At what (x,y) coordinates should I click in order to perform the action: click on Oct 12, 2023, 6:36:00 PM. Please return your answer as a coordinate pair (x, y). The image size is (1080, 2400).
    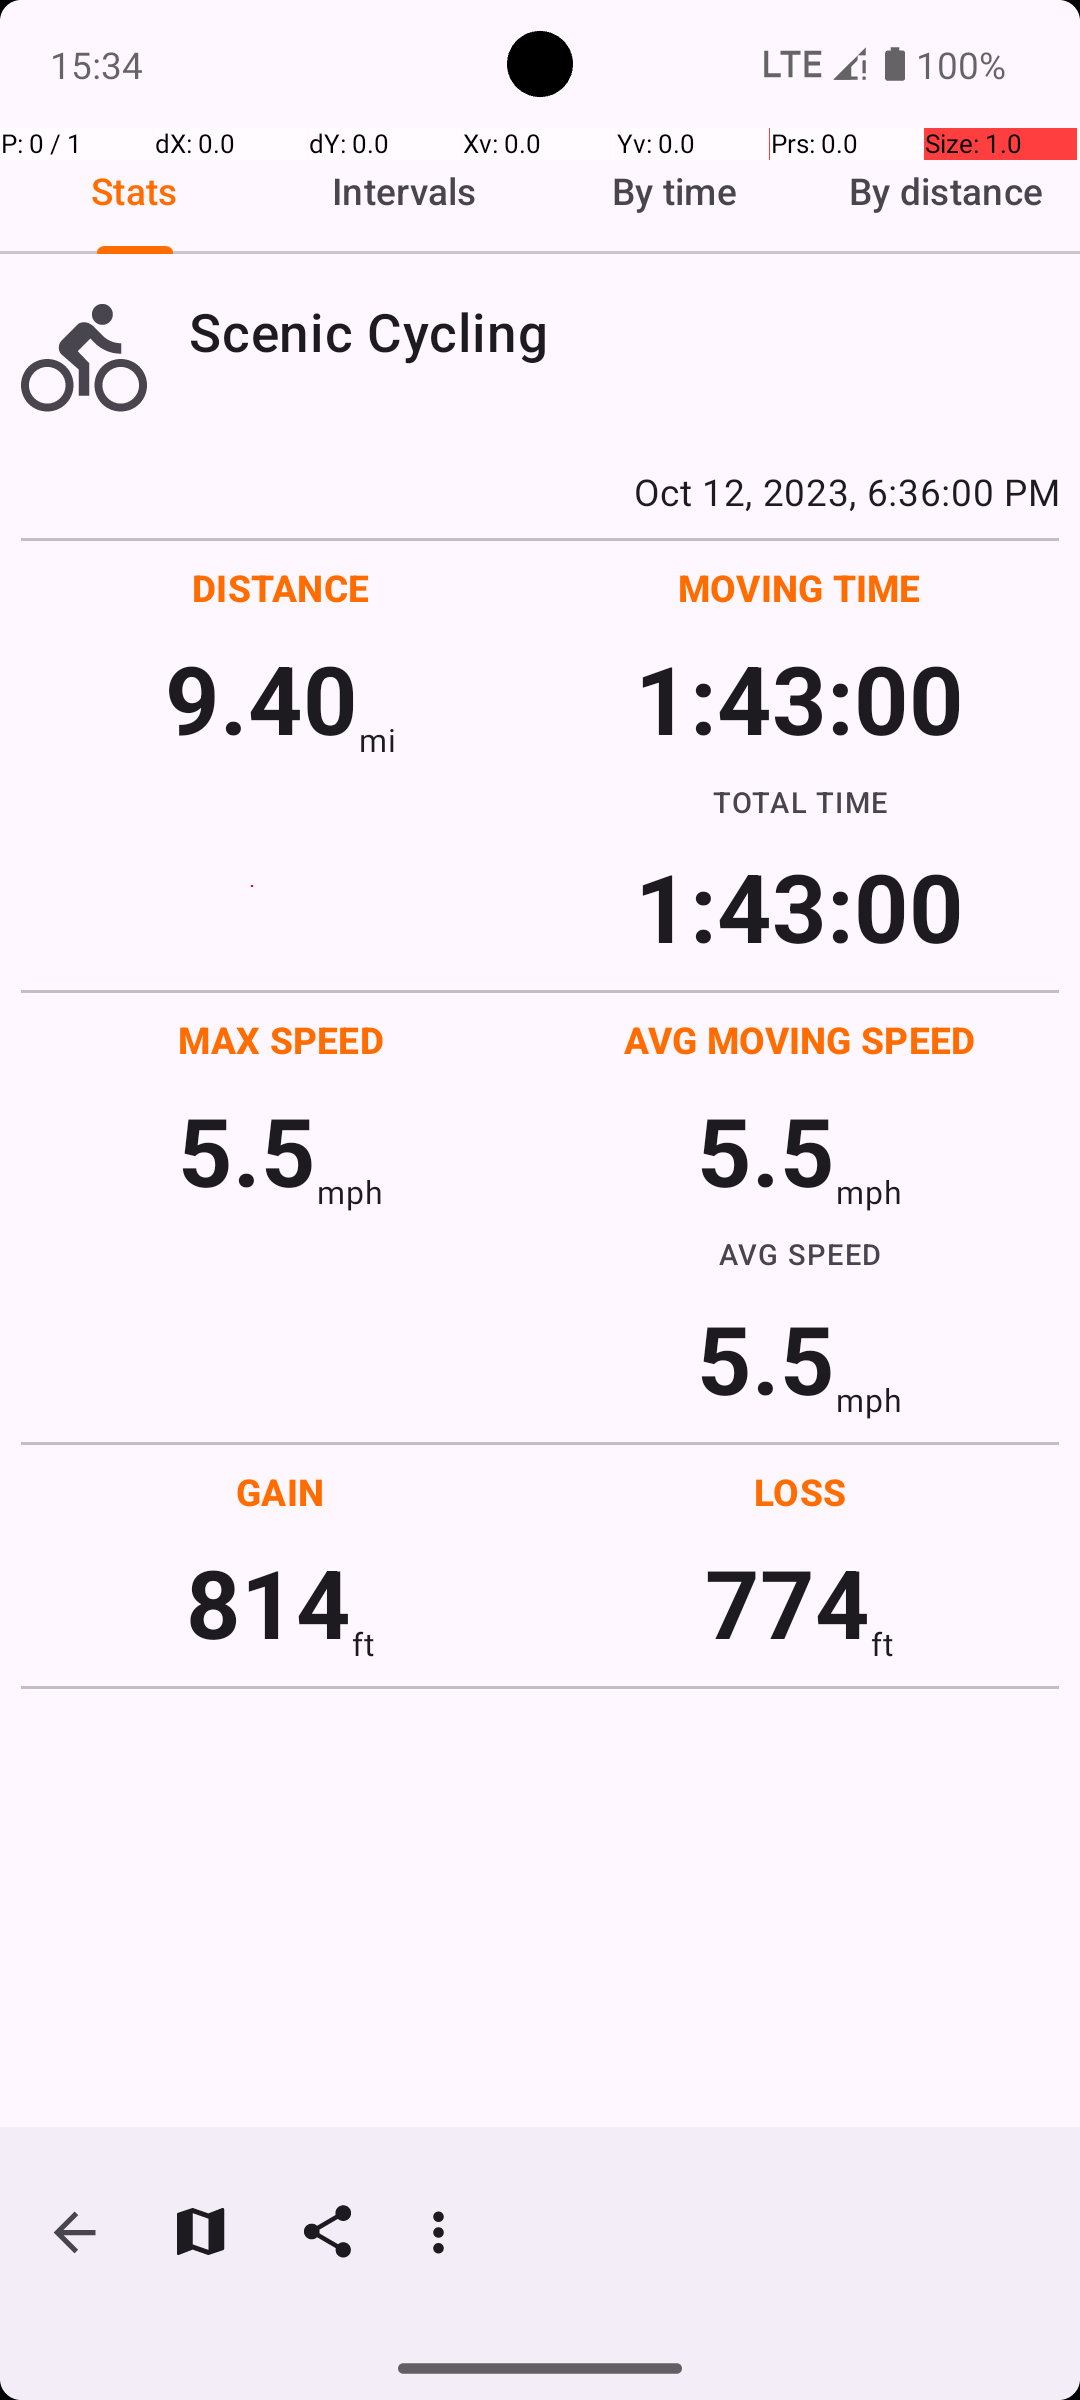
    Looking at the image, I should click on (540, 491).